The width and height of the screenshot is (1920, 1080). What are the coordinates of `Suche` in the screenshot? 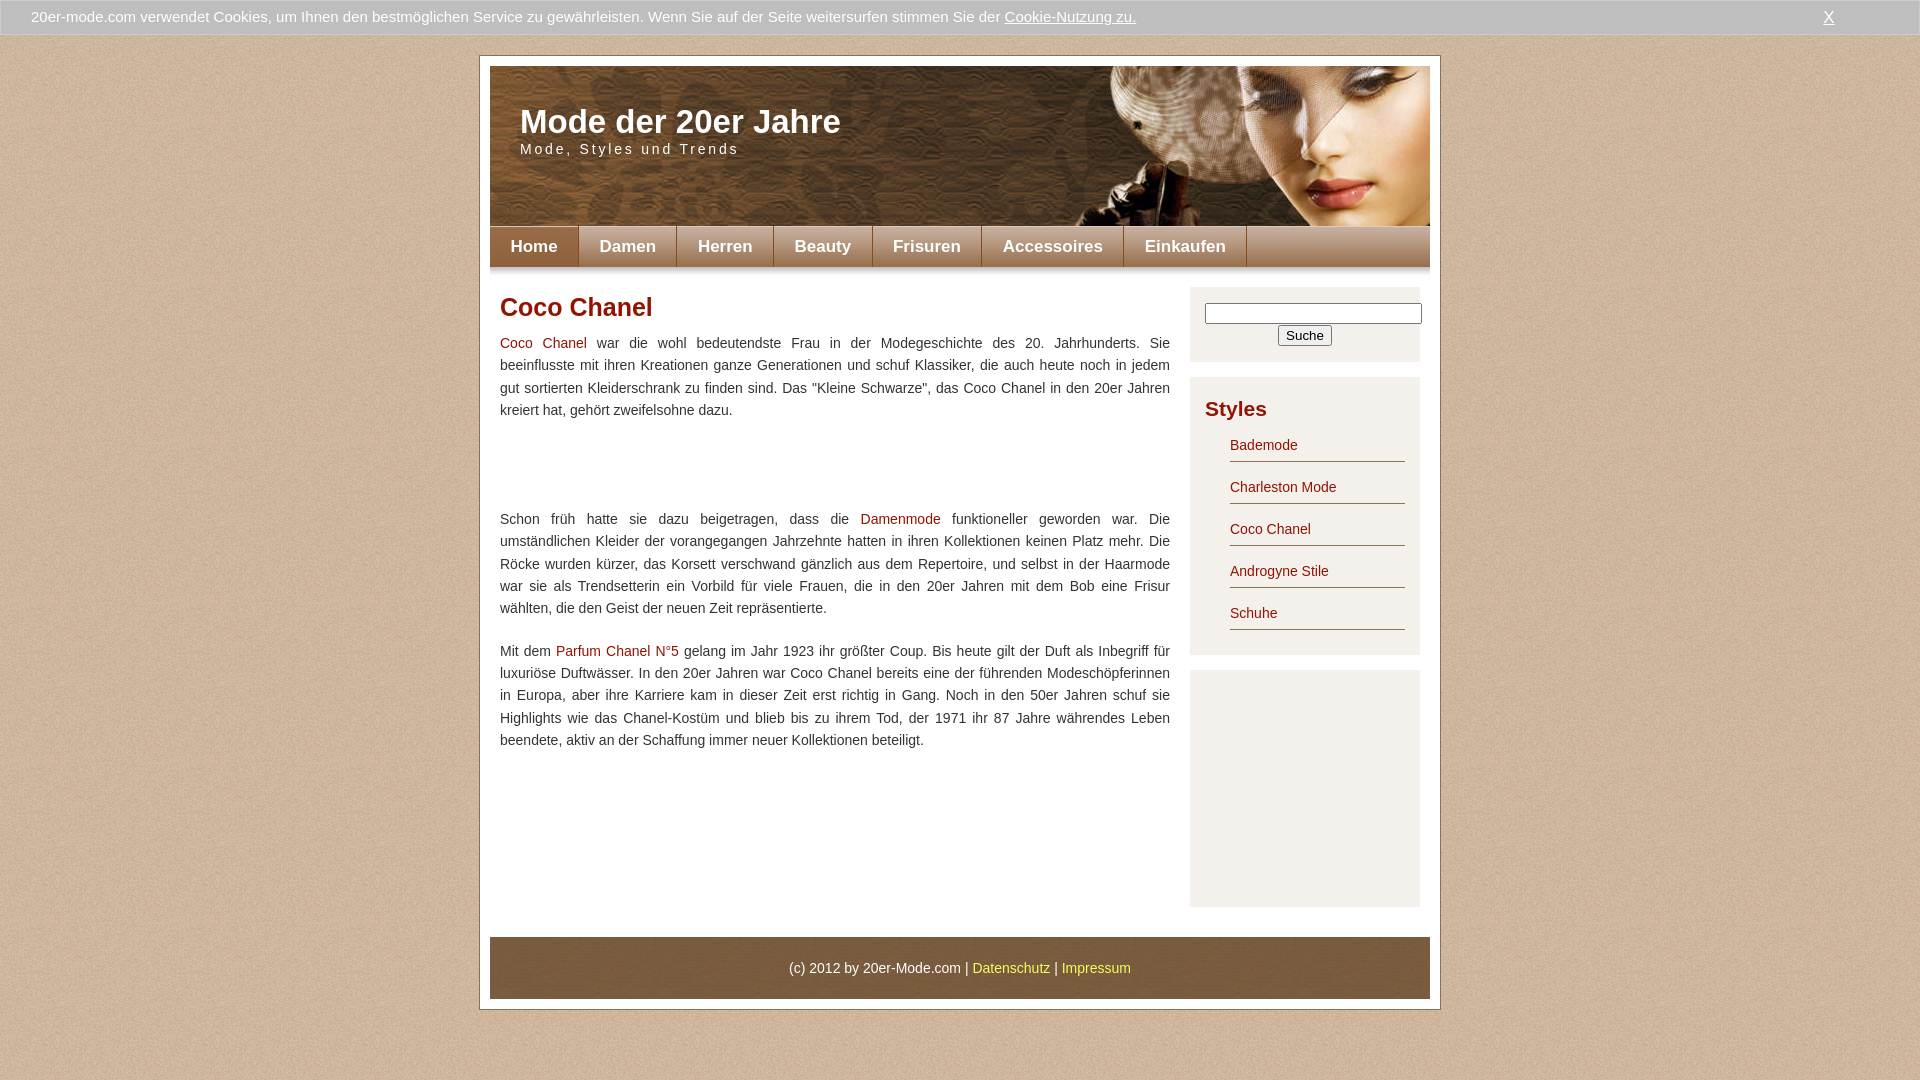 It's located at (1305, 336).